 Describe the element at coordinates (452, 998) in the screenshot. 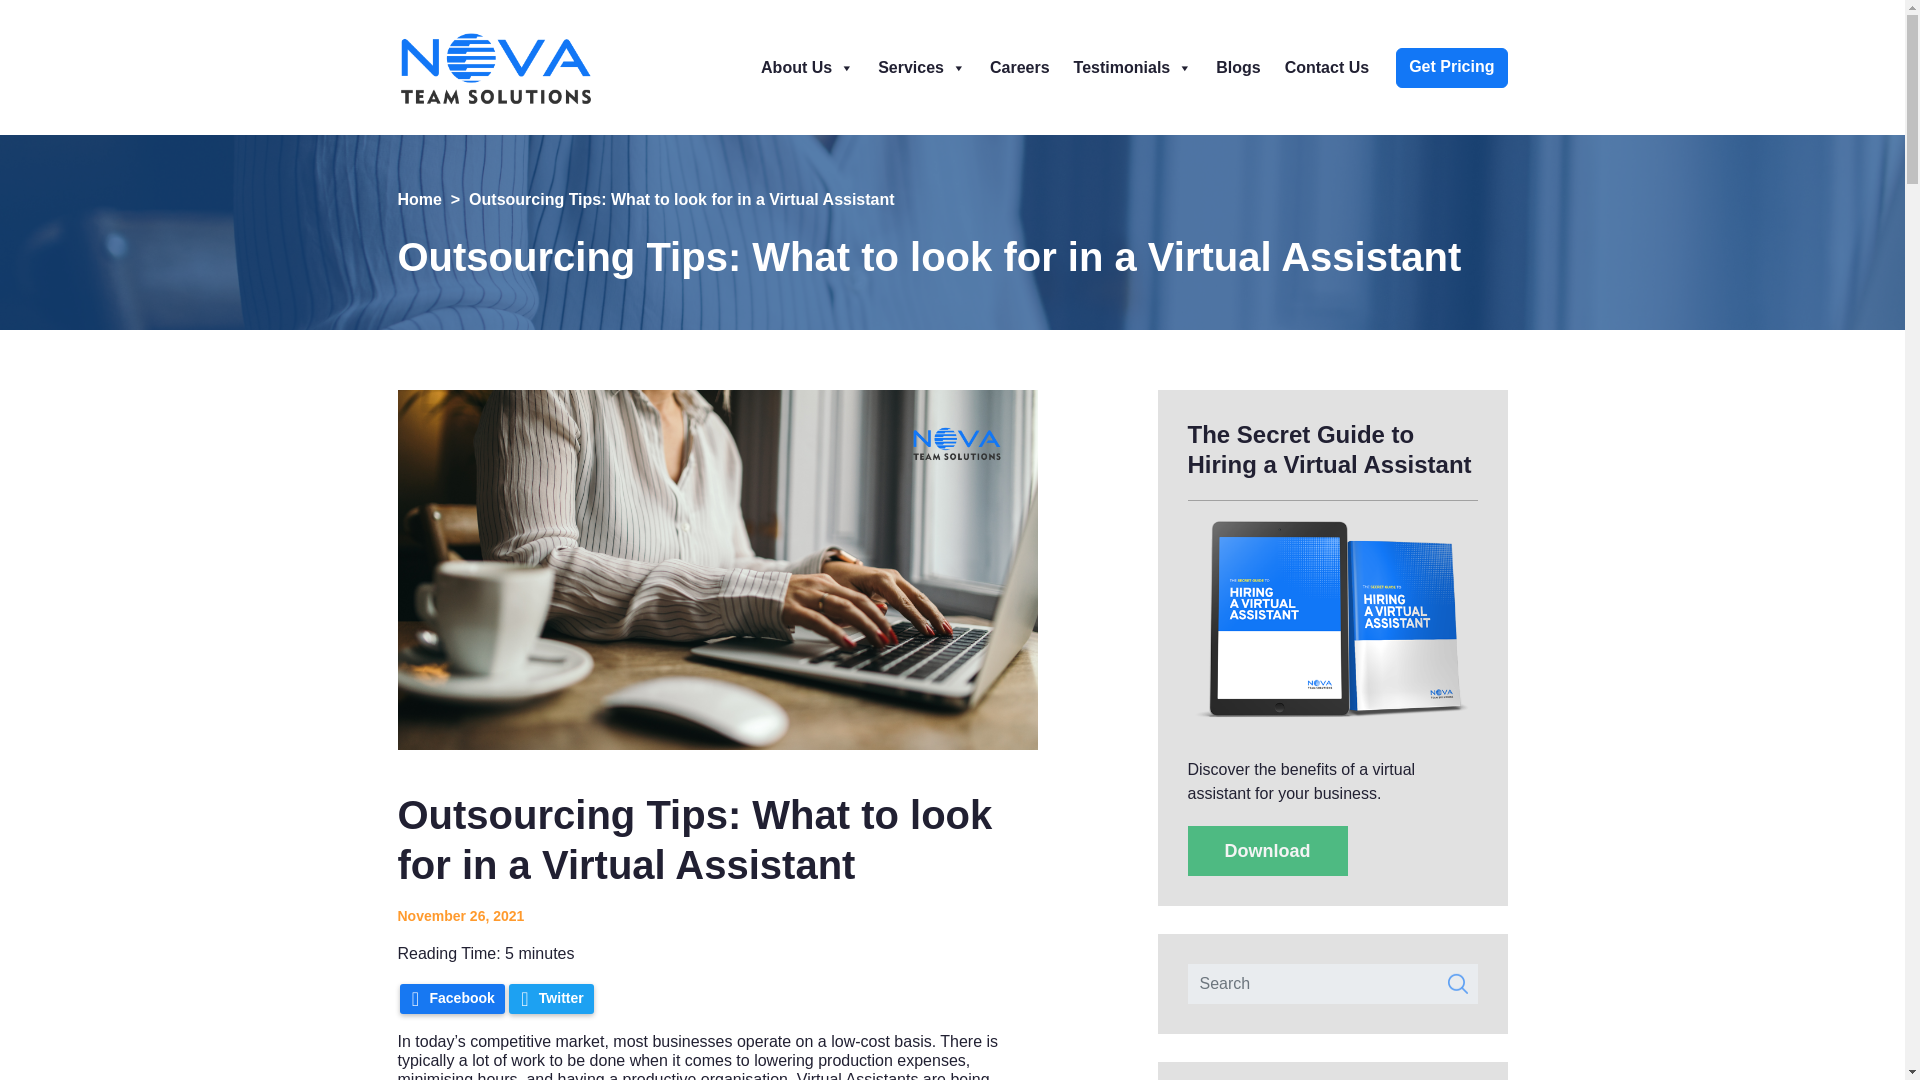

I see `Facebook` at that location.